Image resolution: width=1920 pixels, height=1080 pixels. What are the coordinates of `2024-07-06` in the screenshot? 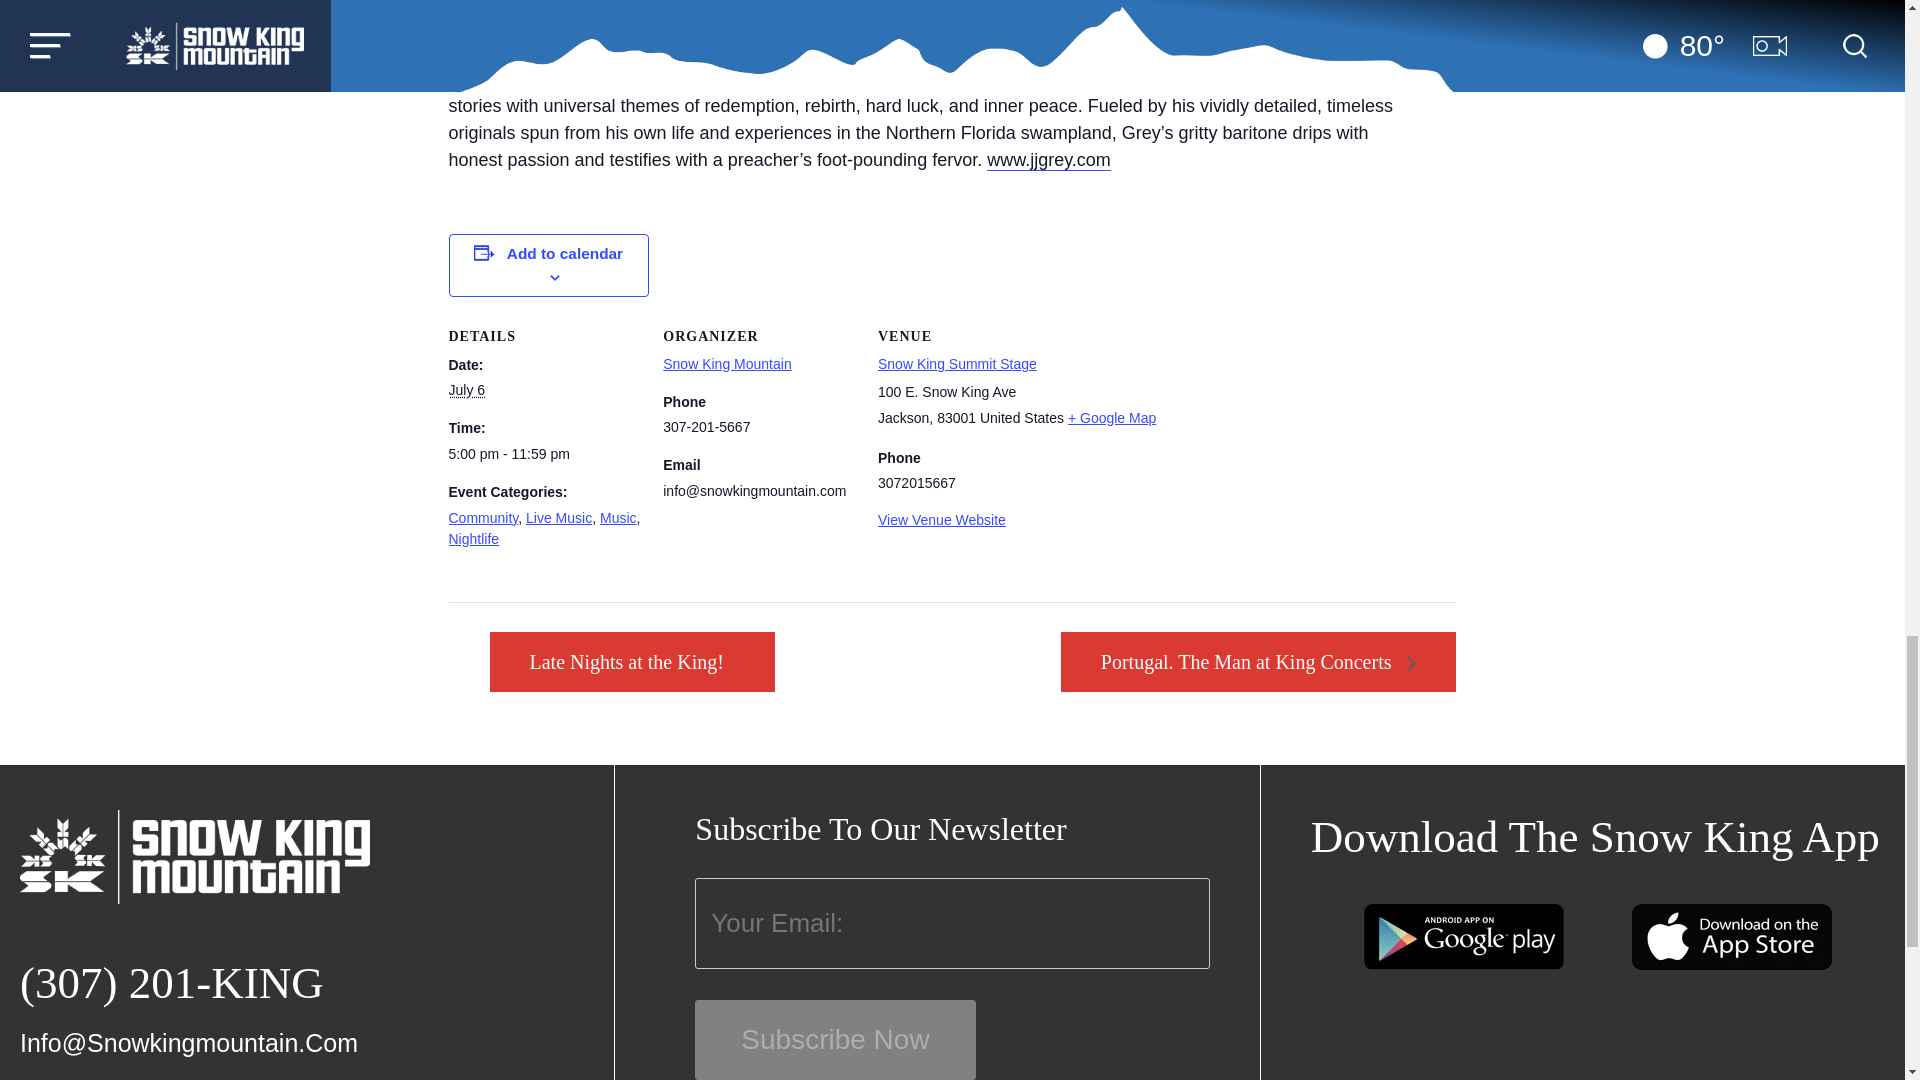 It's located at (554, 454).